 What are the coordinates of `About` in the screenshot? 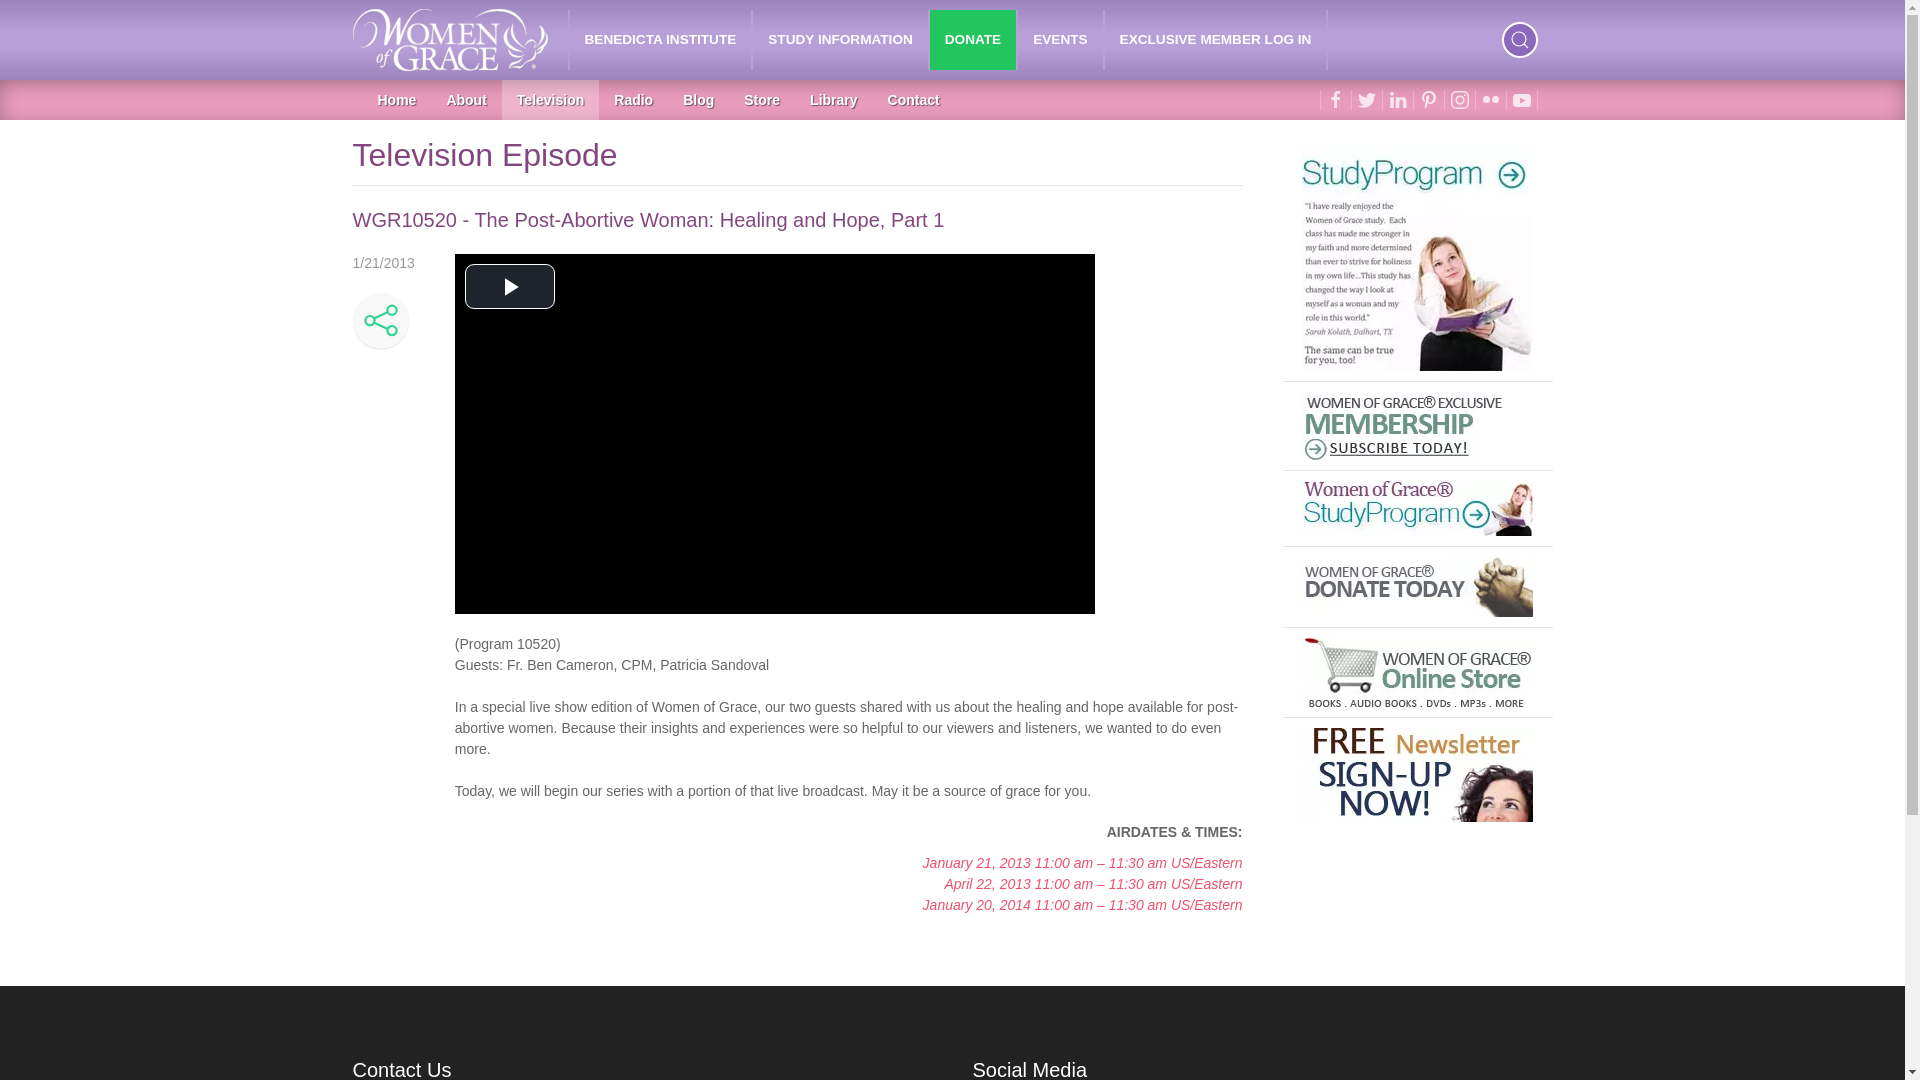 It's located at (466, 99).